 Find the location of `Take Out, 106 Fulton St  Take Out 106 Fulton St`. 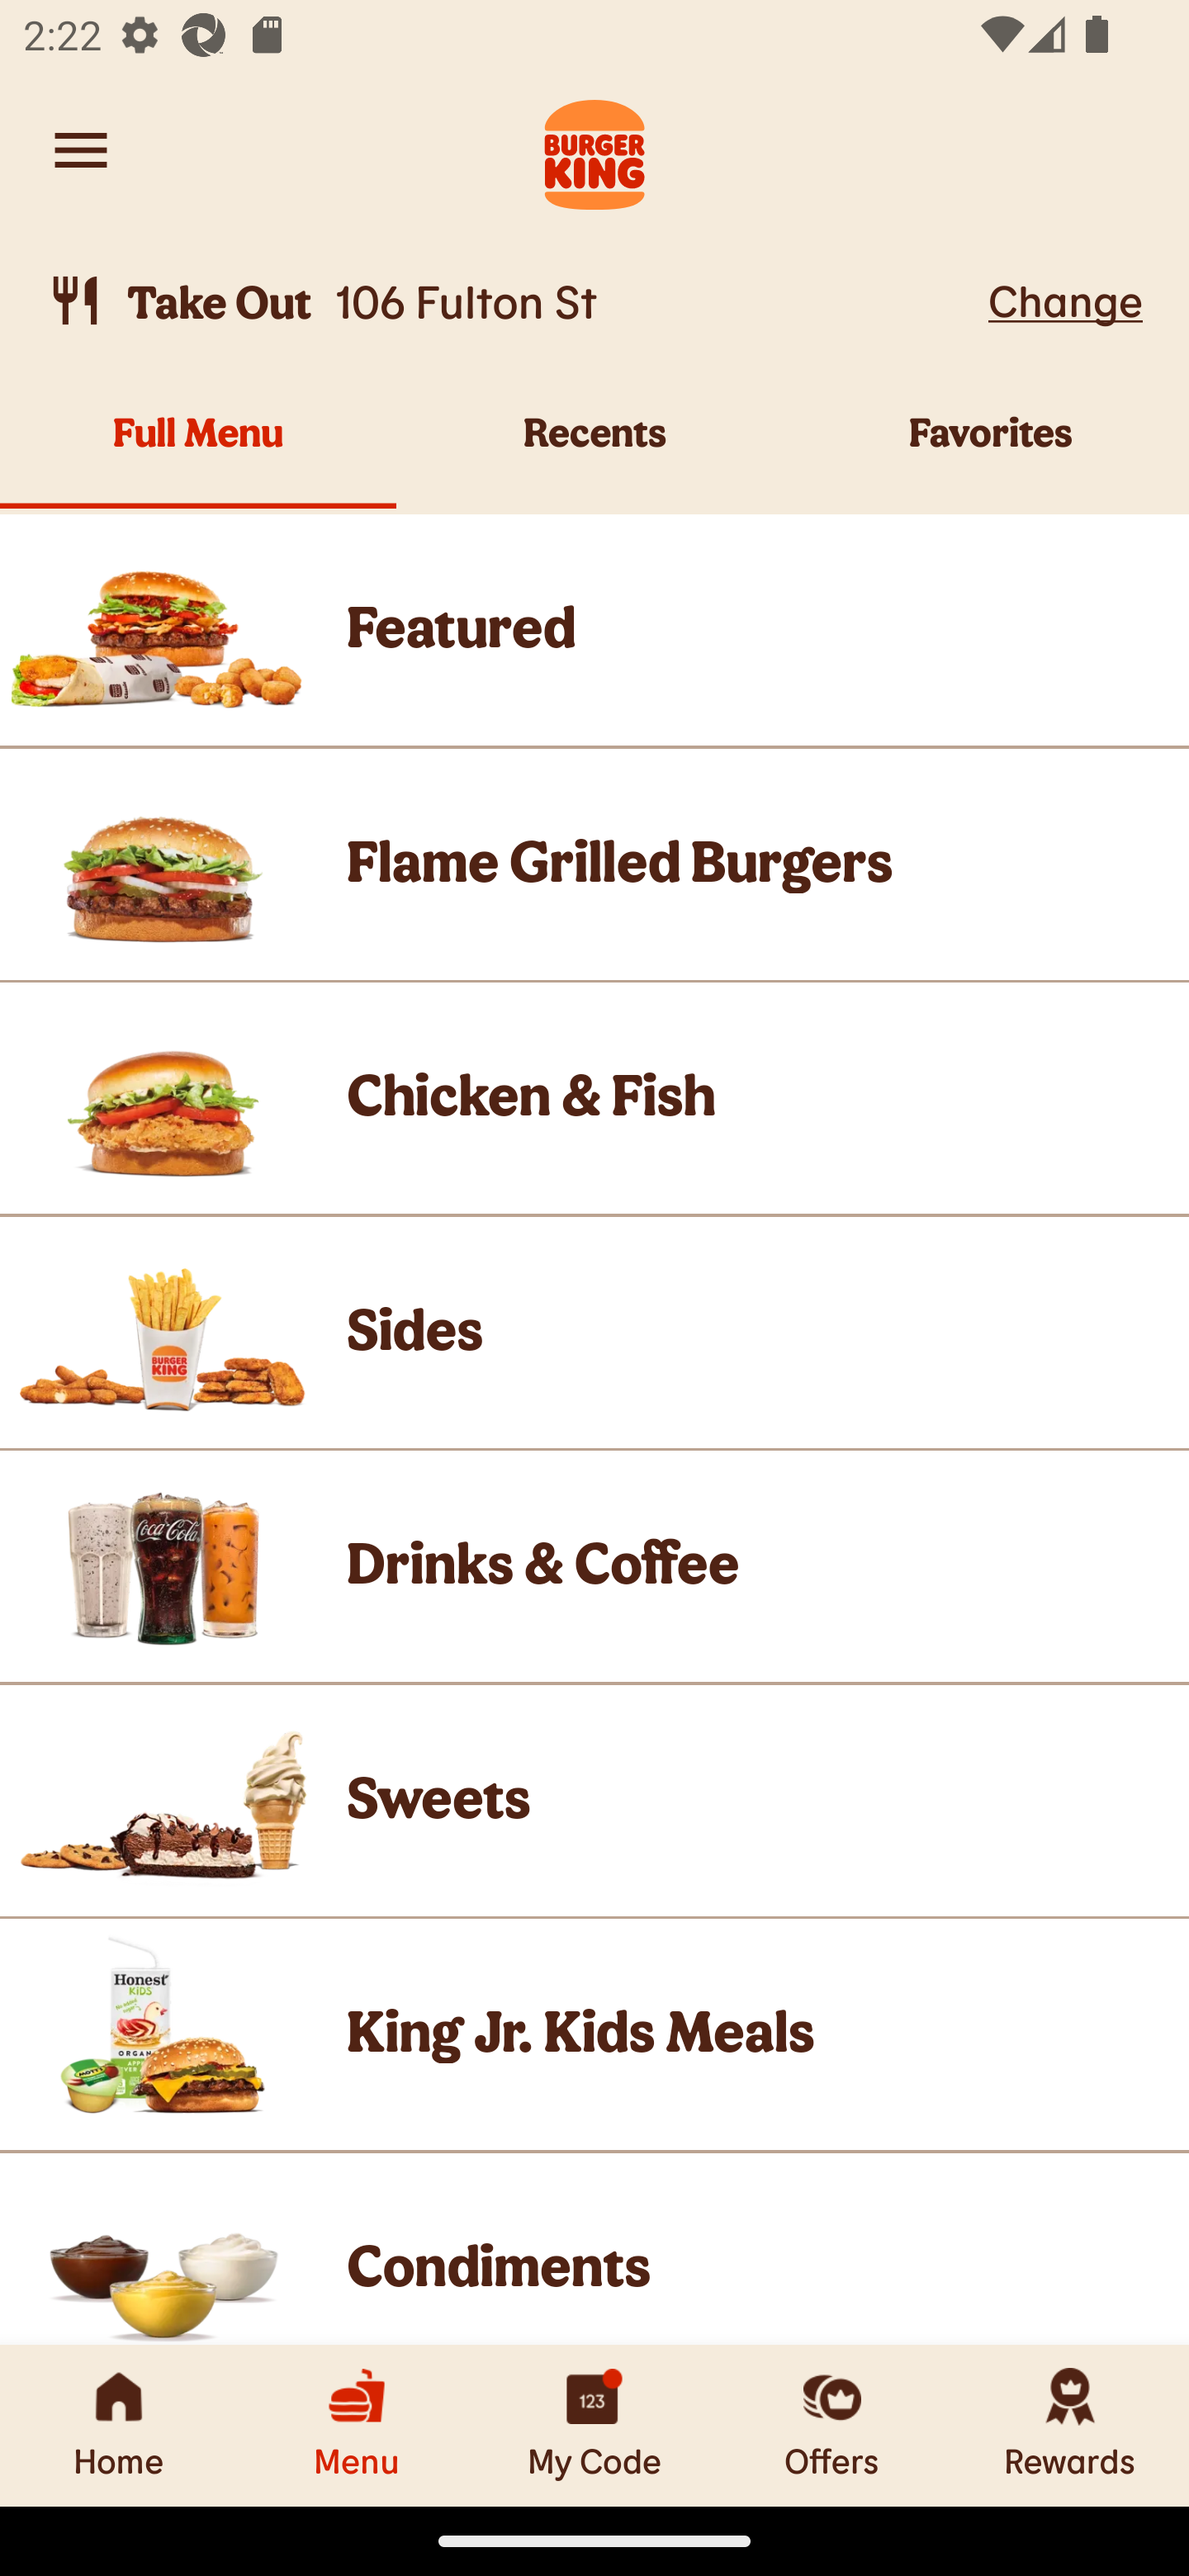

Take Out, 106 Fulton St  Take Out 106 Fulton St is located at coordinates (512, 301).